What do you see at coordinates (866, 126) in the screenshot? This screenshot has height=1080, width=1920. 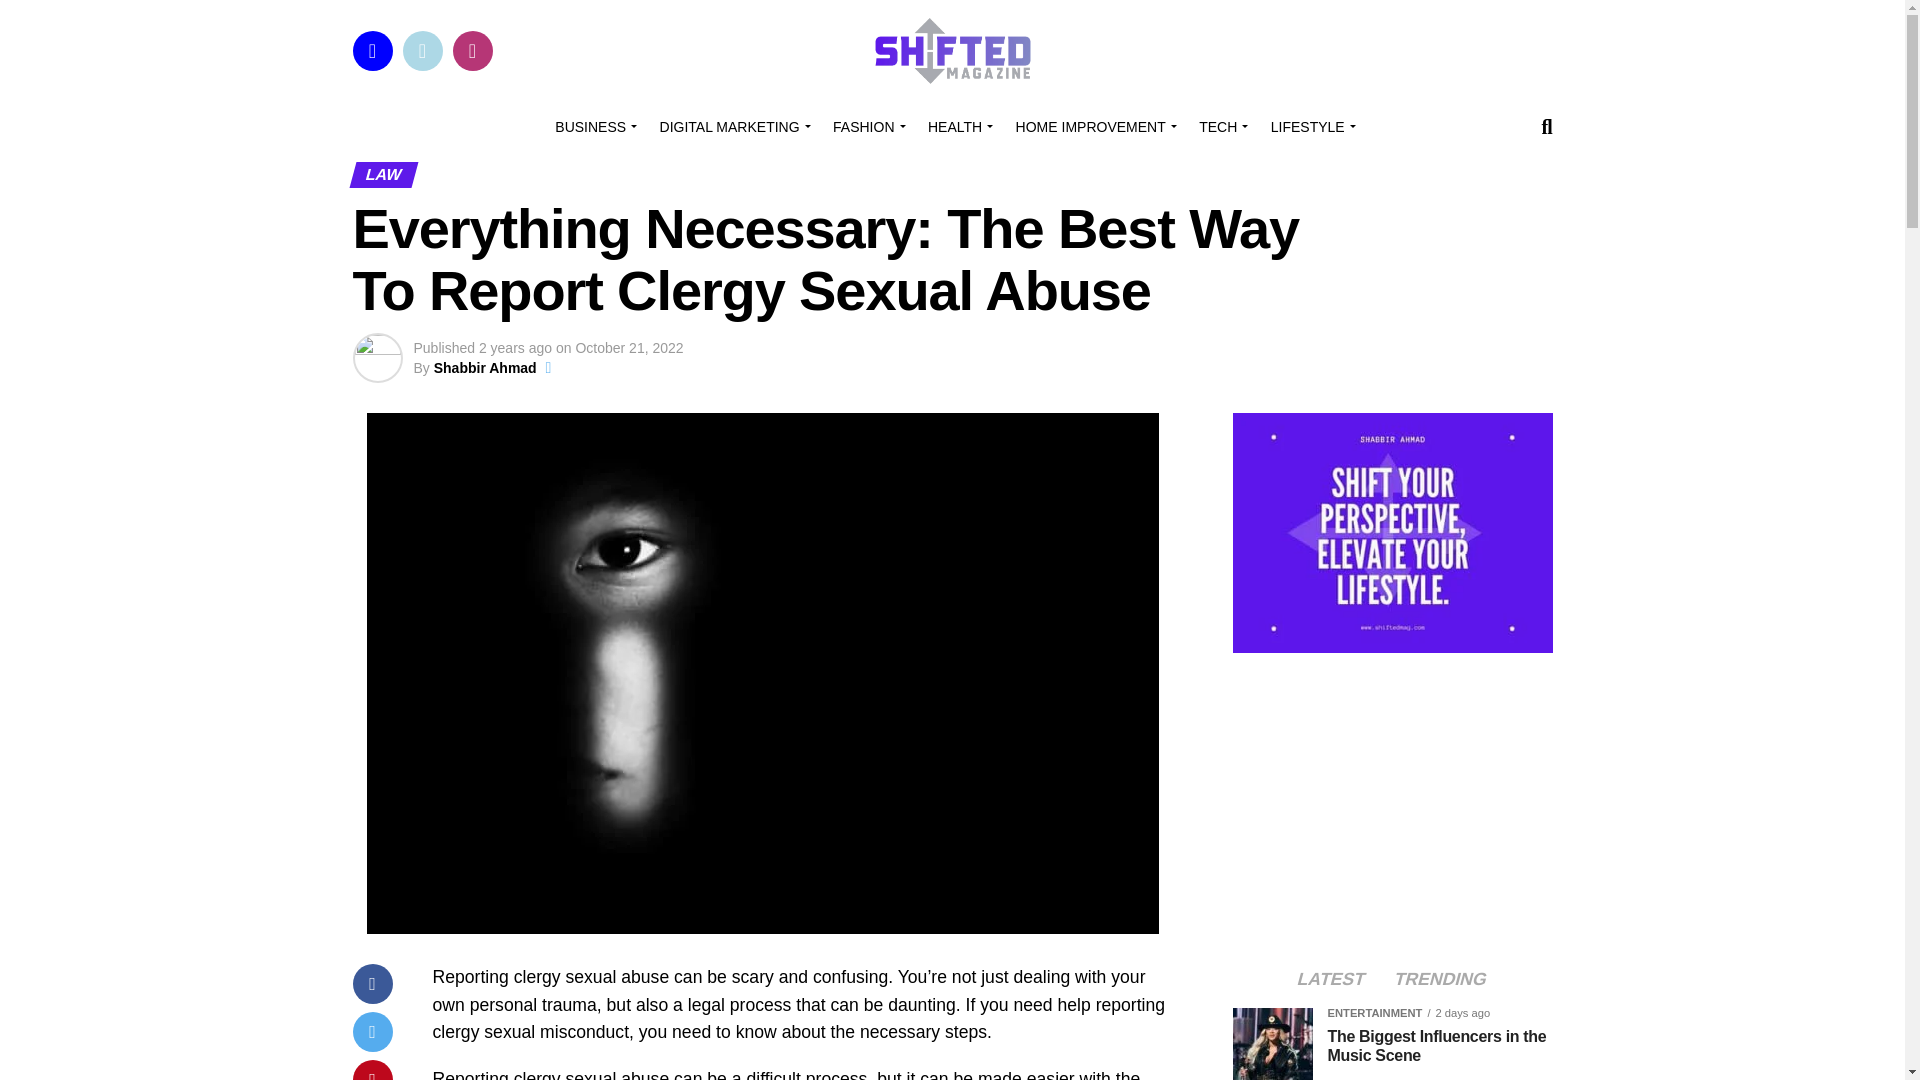 I see `FASHION` at bounding box center [866, 126].